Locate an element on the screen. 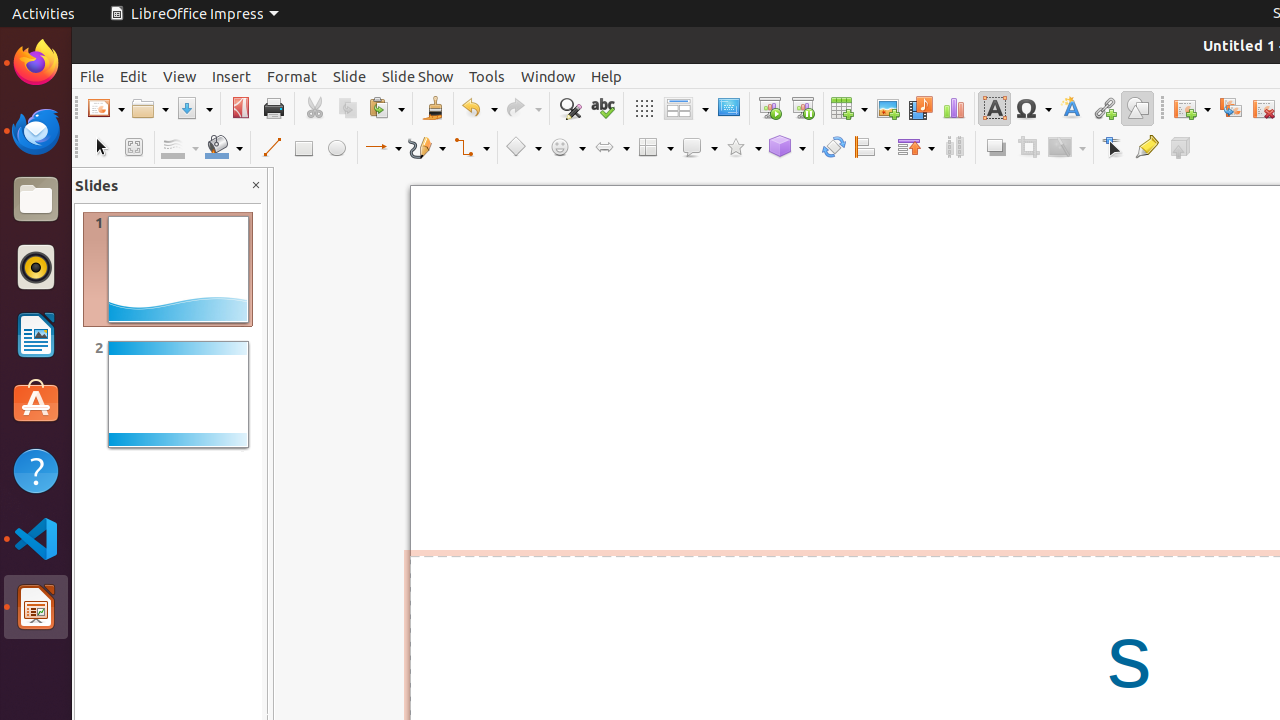 The image size is (1280, 720). Cut is located at coordinates (314, 108).